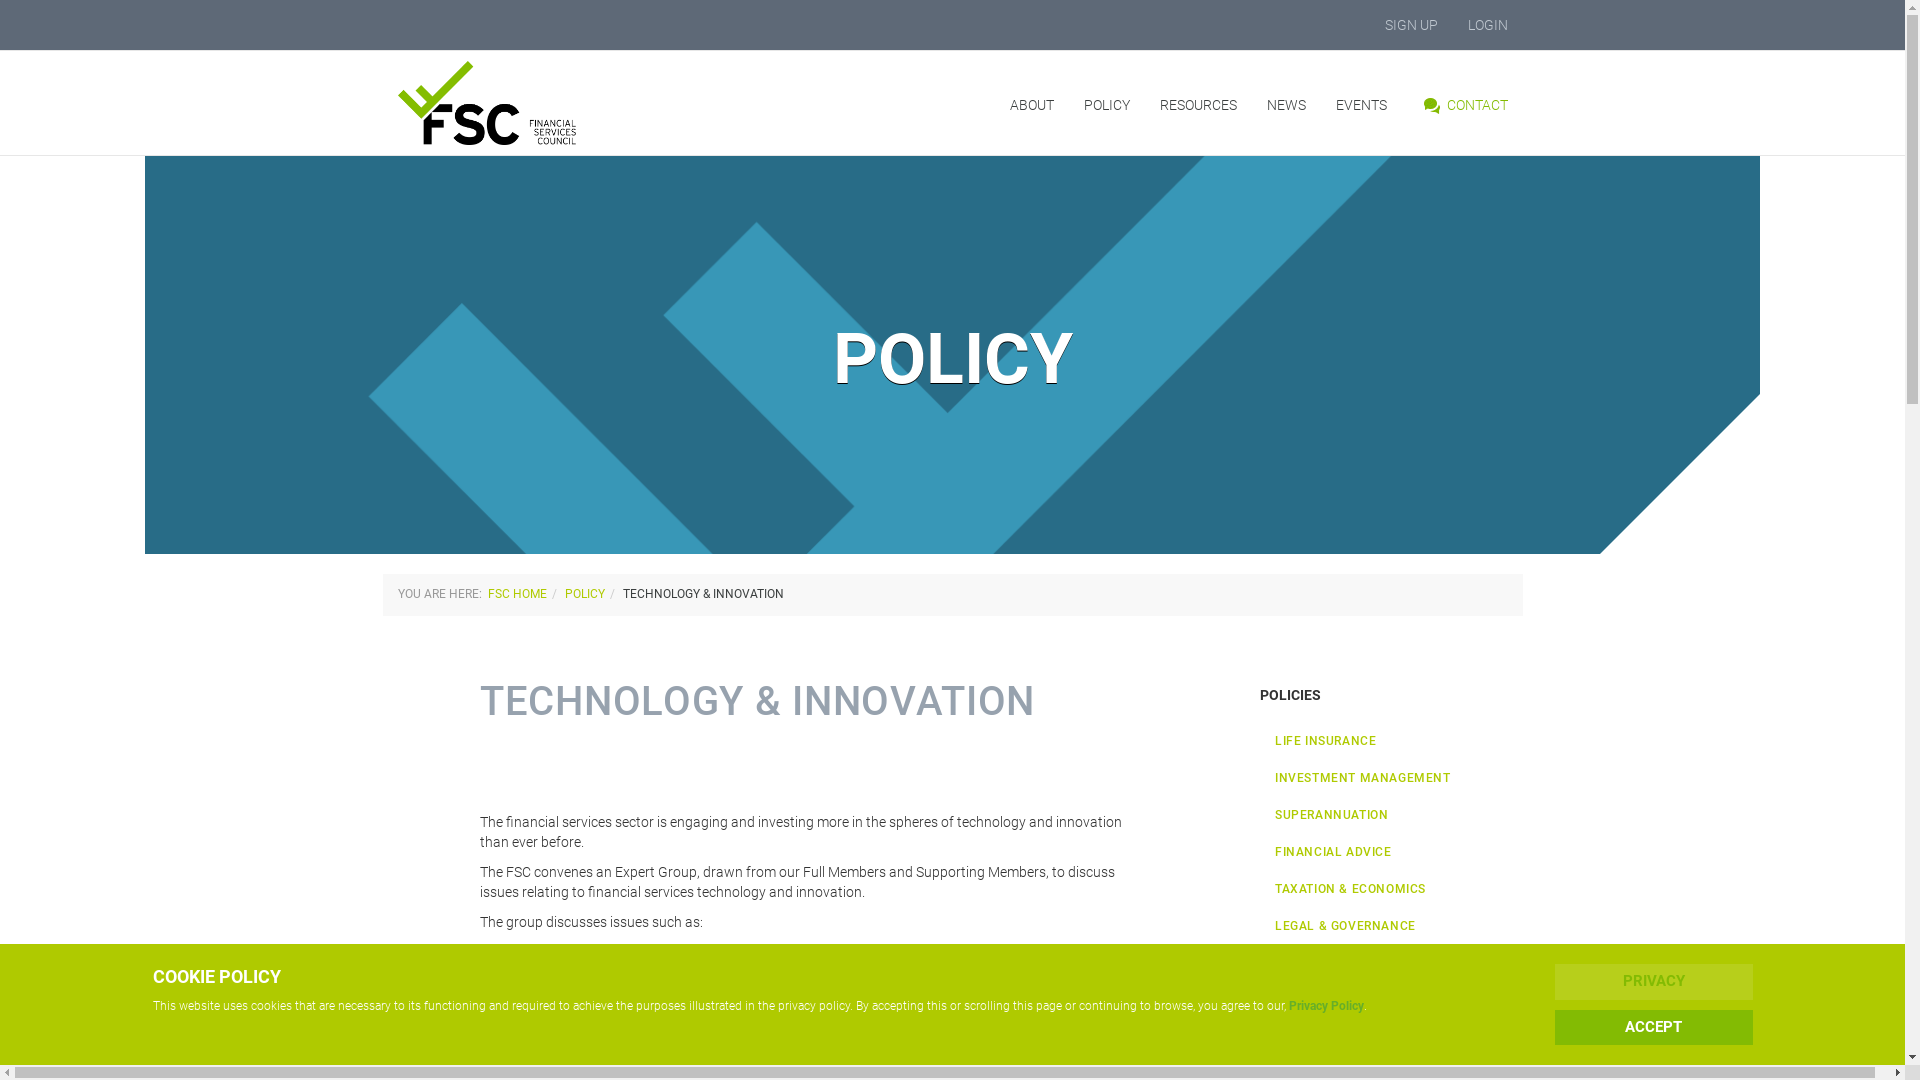 The height and width of the screenshot is (1080, 1920). What do you see at coordinates (1653, 1028) in the screenshot?
I see `ACCEPT` at bounding box center [1653, 1028].